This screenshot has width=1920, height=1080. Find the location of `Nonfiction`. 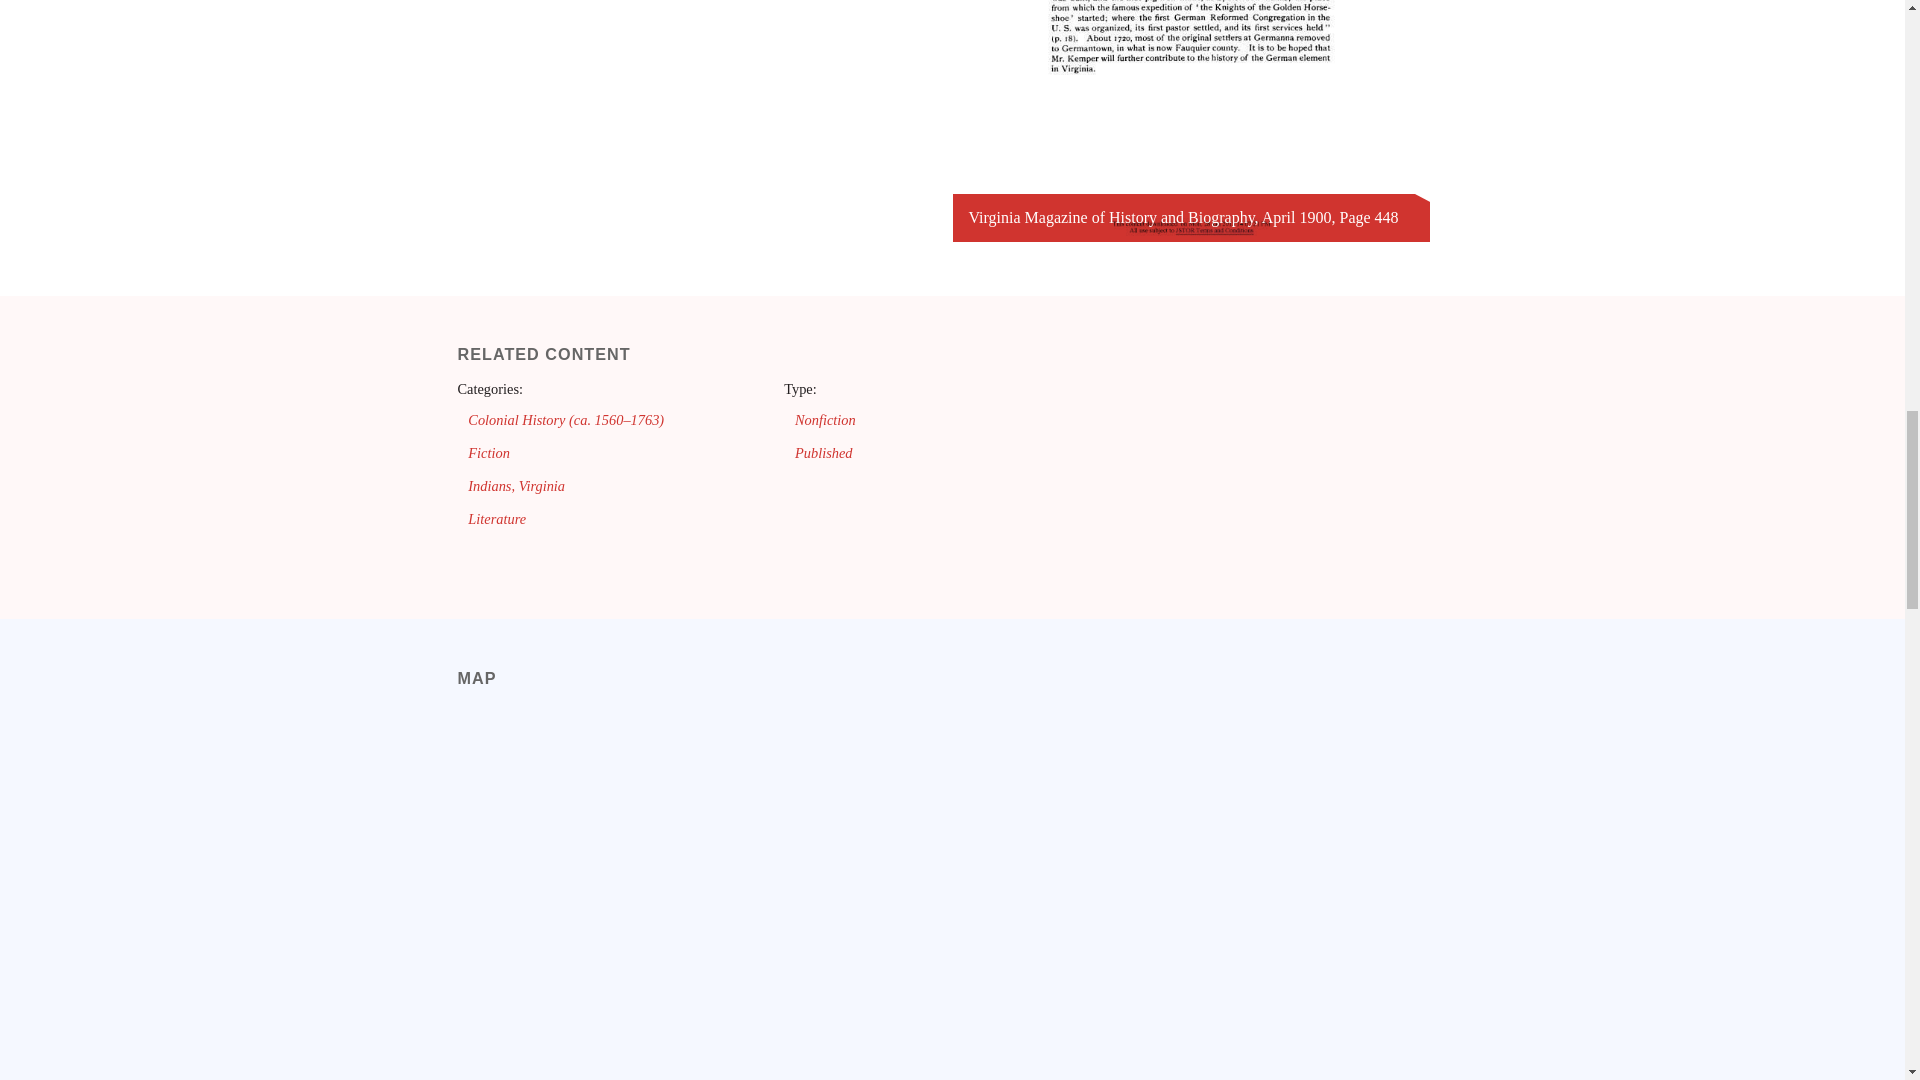

Nonfiction is located at coordinates (825, 419).